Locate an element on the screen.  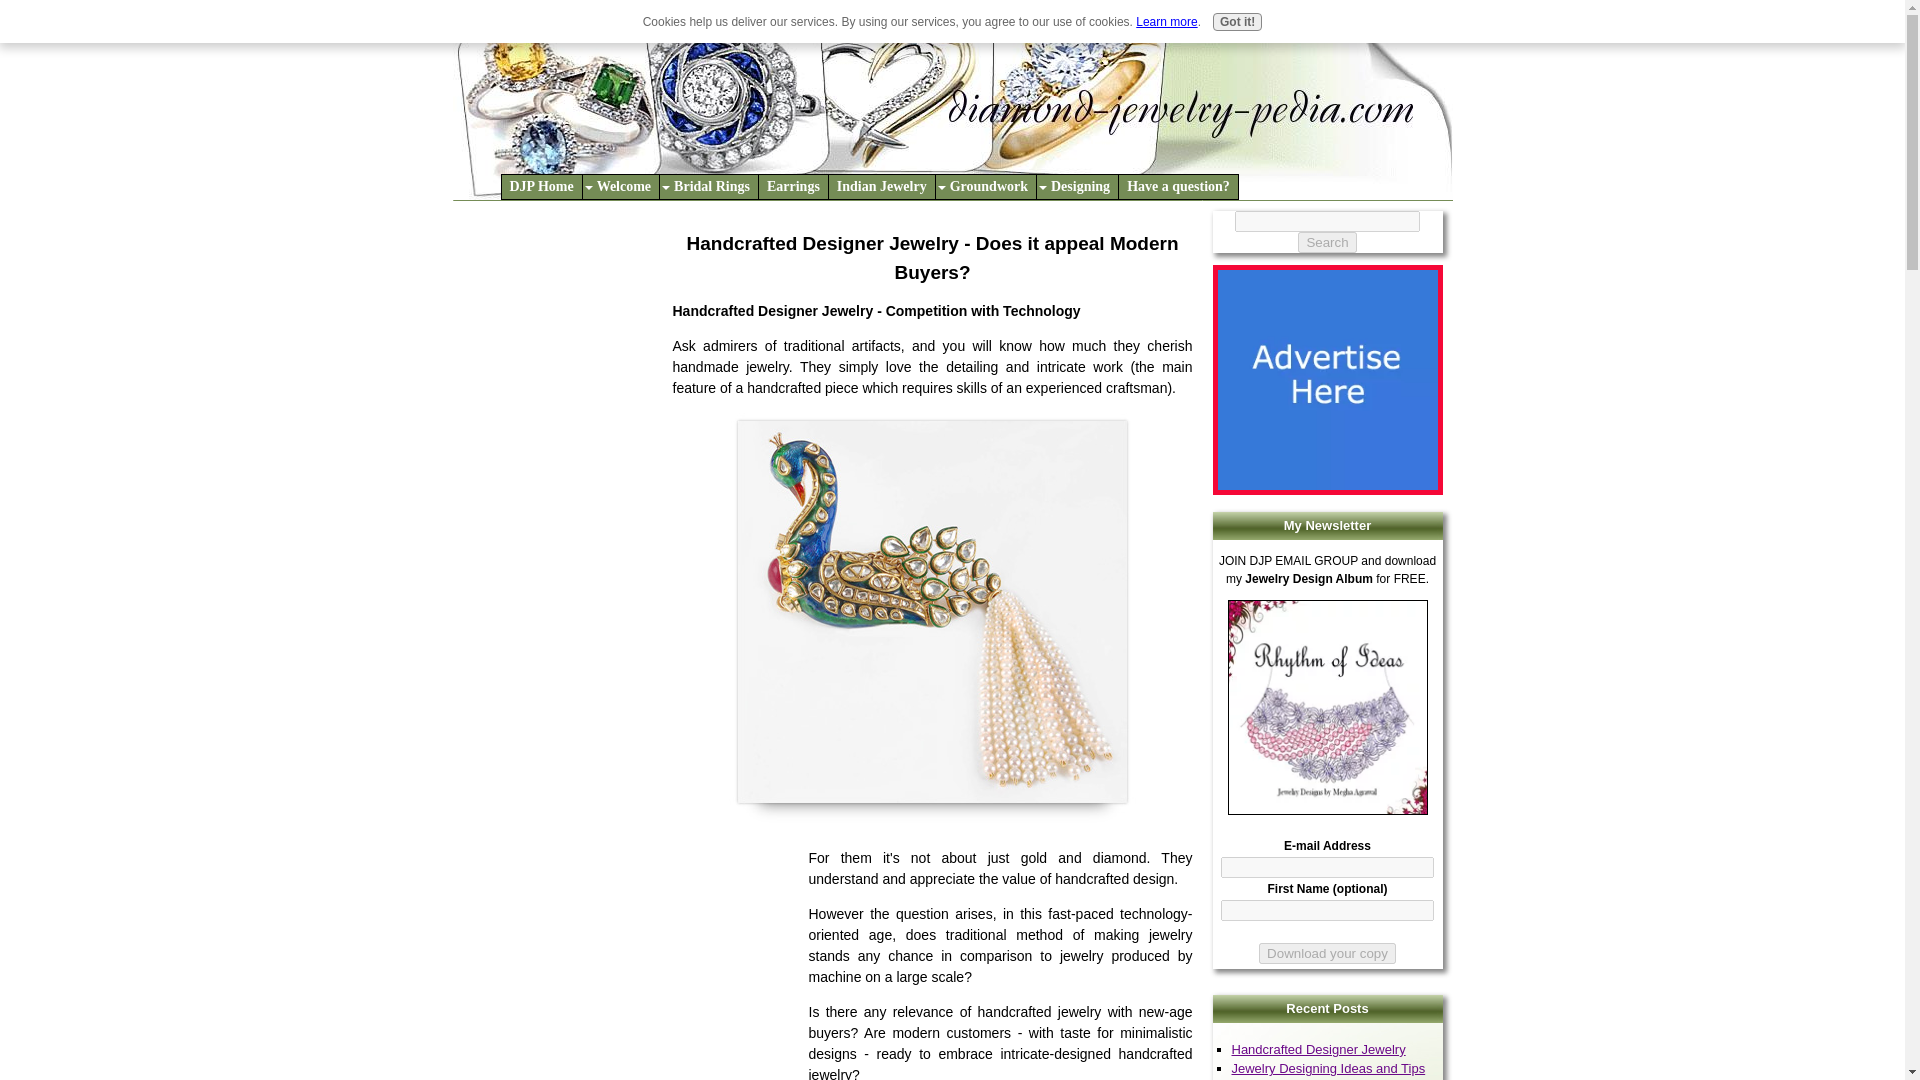
Earrings is located at coordinates (792, 186).